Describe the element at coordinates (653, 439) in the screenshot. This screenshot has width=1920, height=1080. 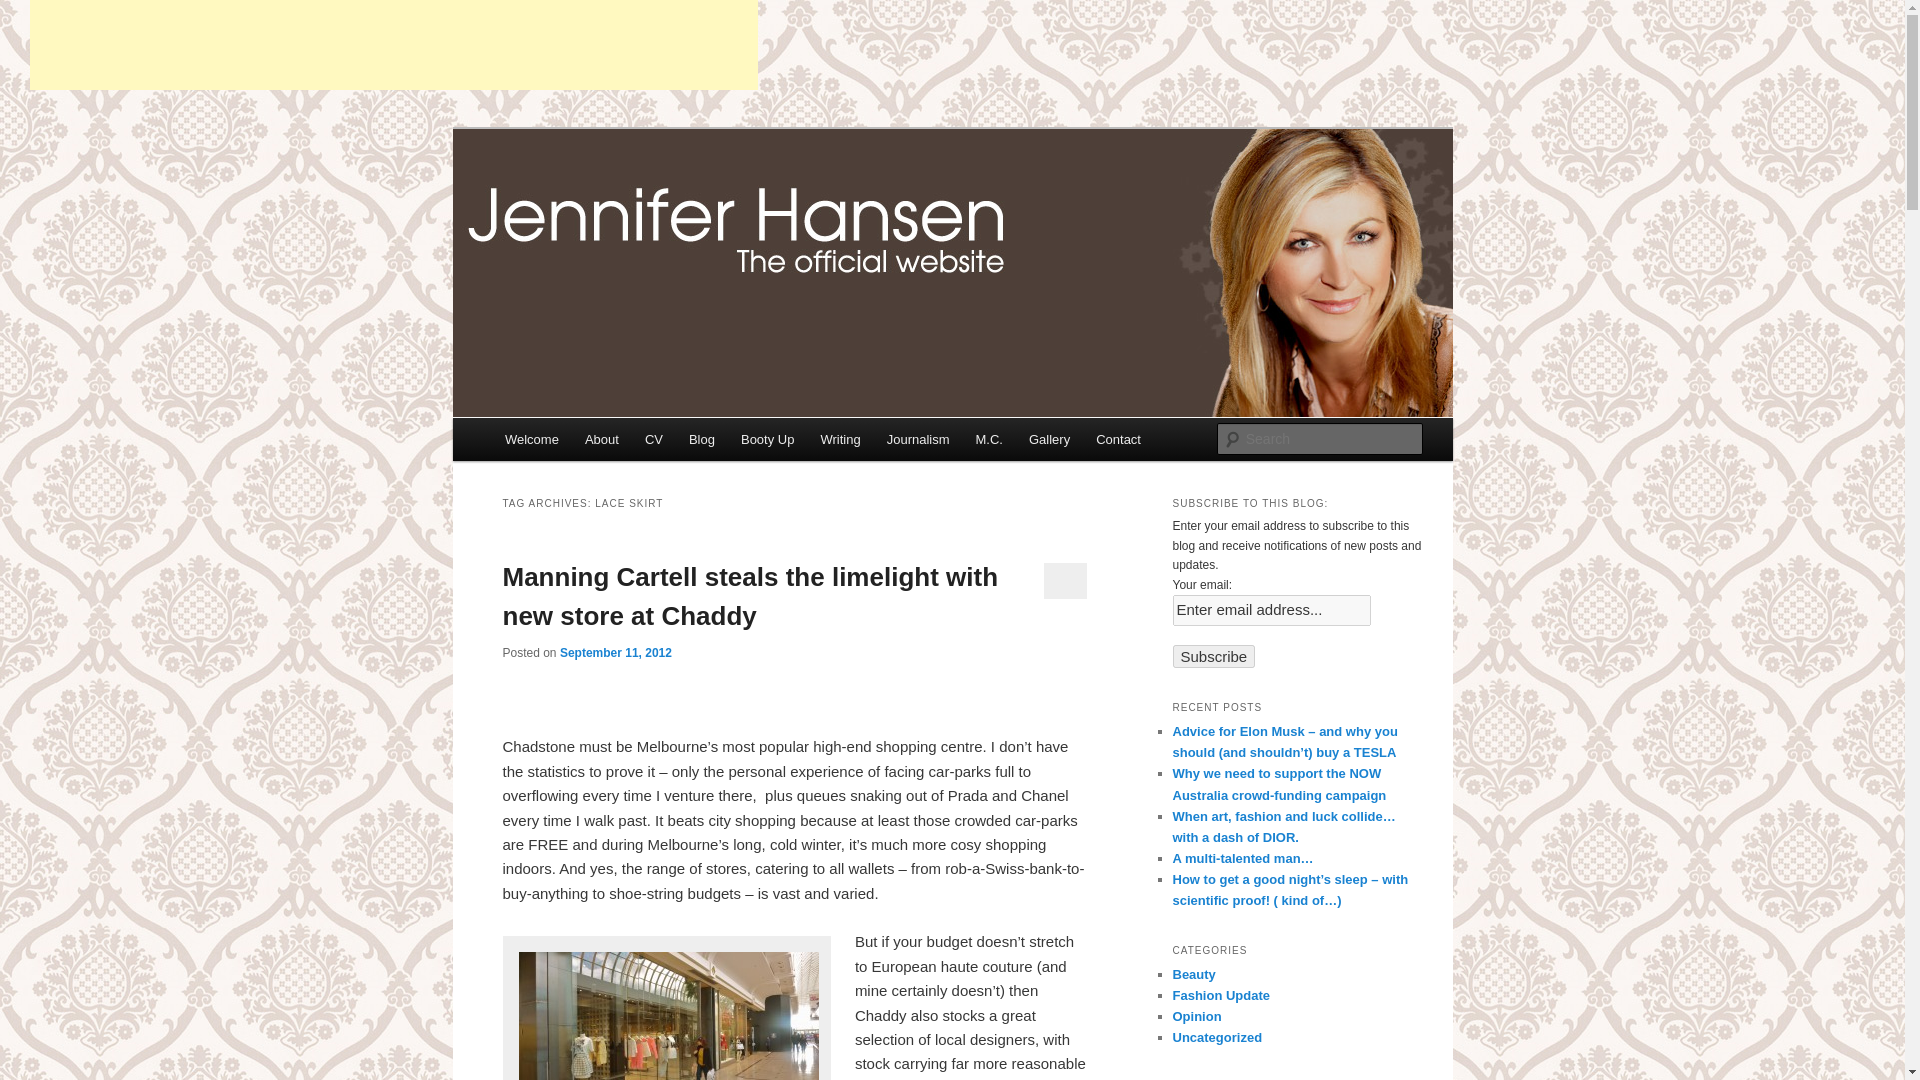
I see `CV` at that location.